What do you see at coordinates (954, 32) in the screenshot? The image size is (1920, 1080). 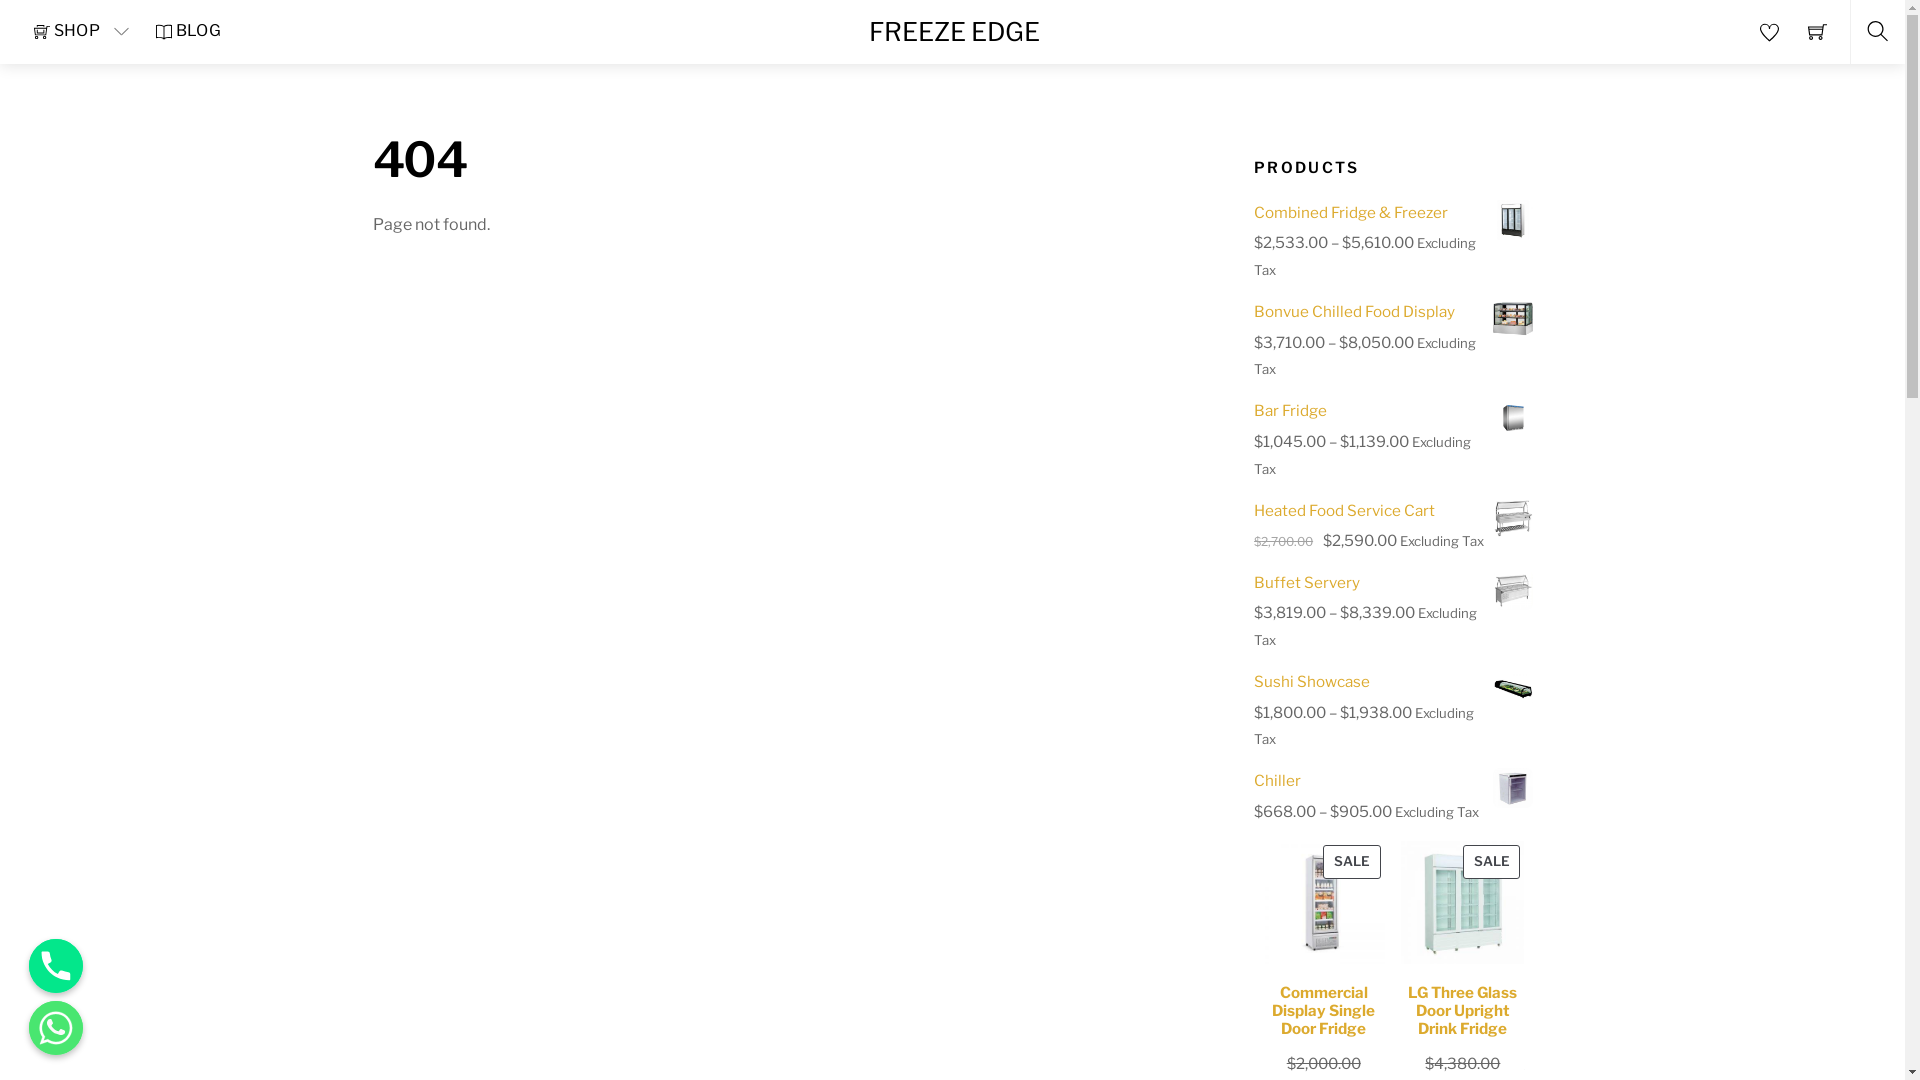 I see `FREEZE EDGE` at bounding box center [954, 32].